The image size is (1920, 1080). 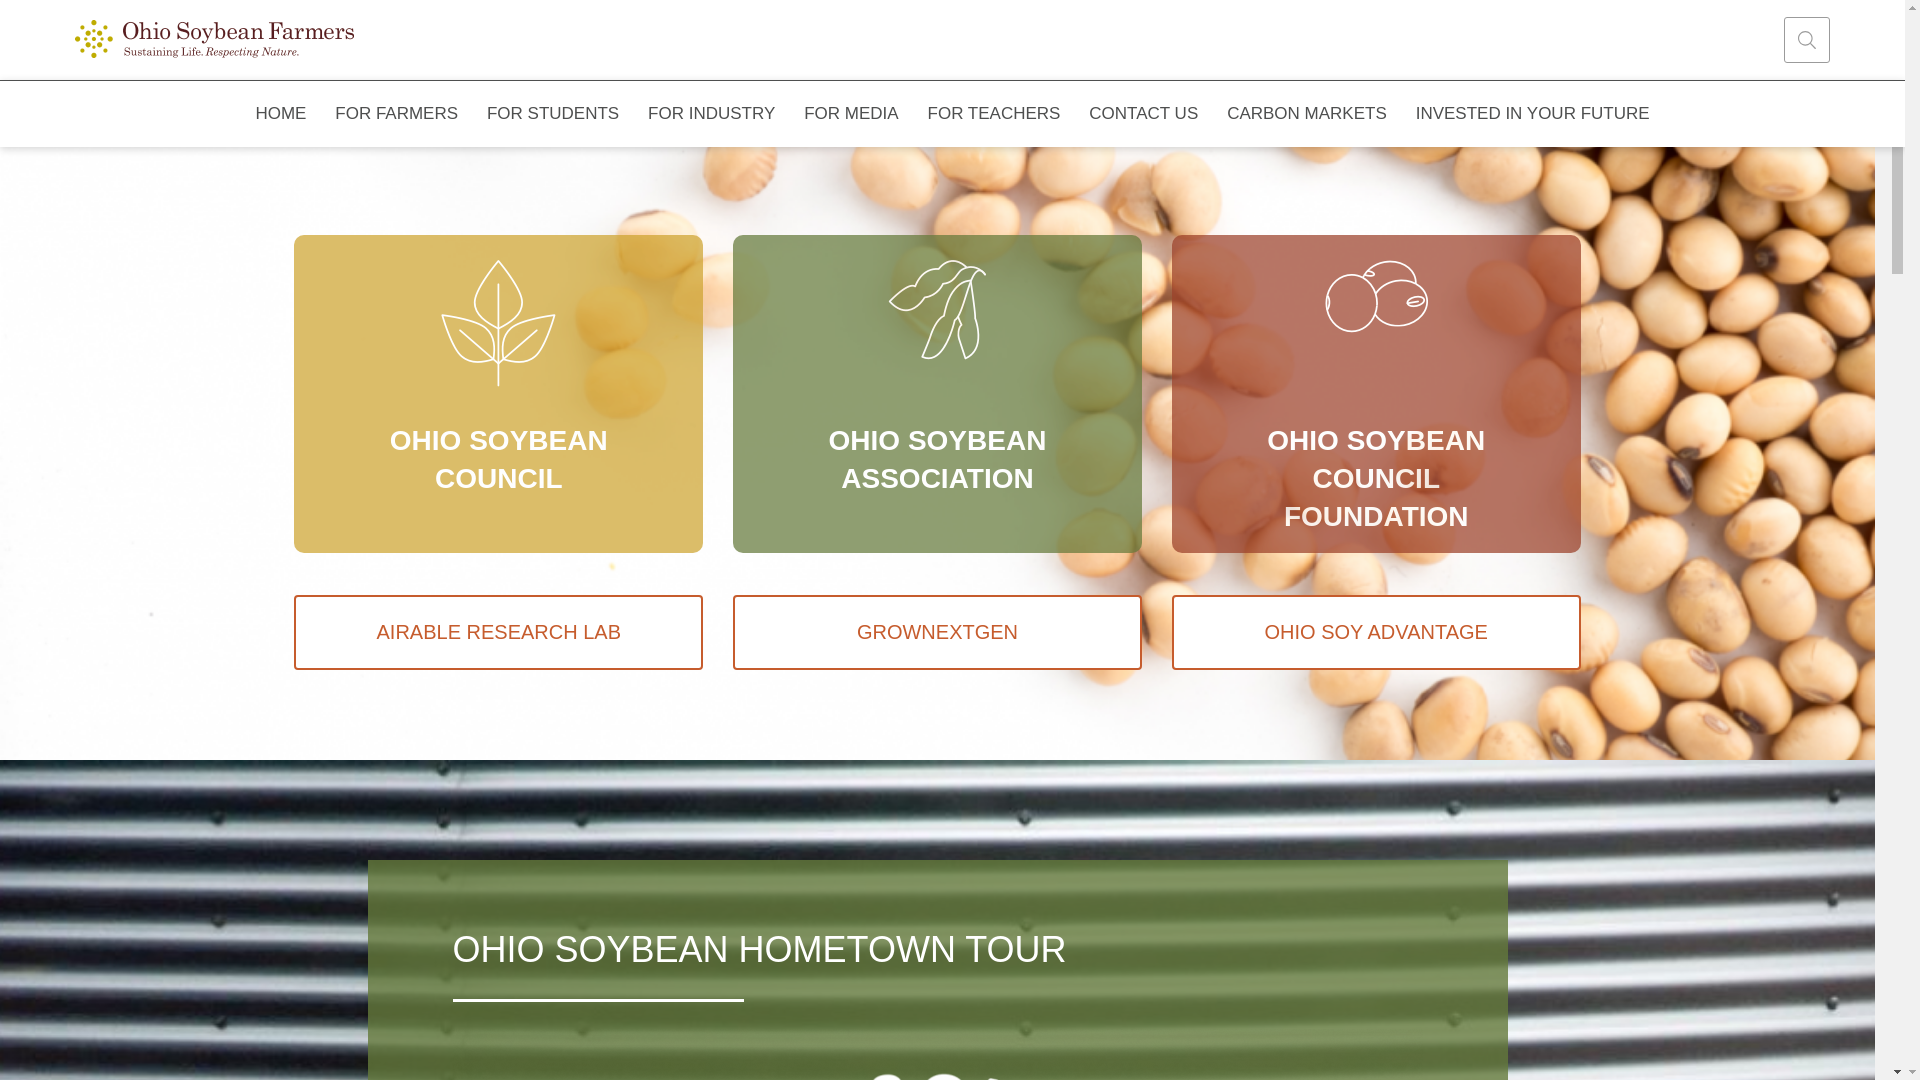 I want to click on FOR MEDIA, so click(x=851, y=114).